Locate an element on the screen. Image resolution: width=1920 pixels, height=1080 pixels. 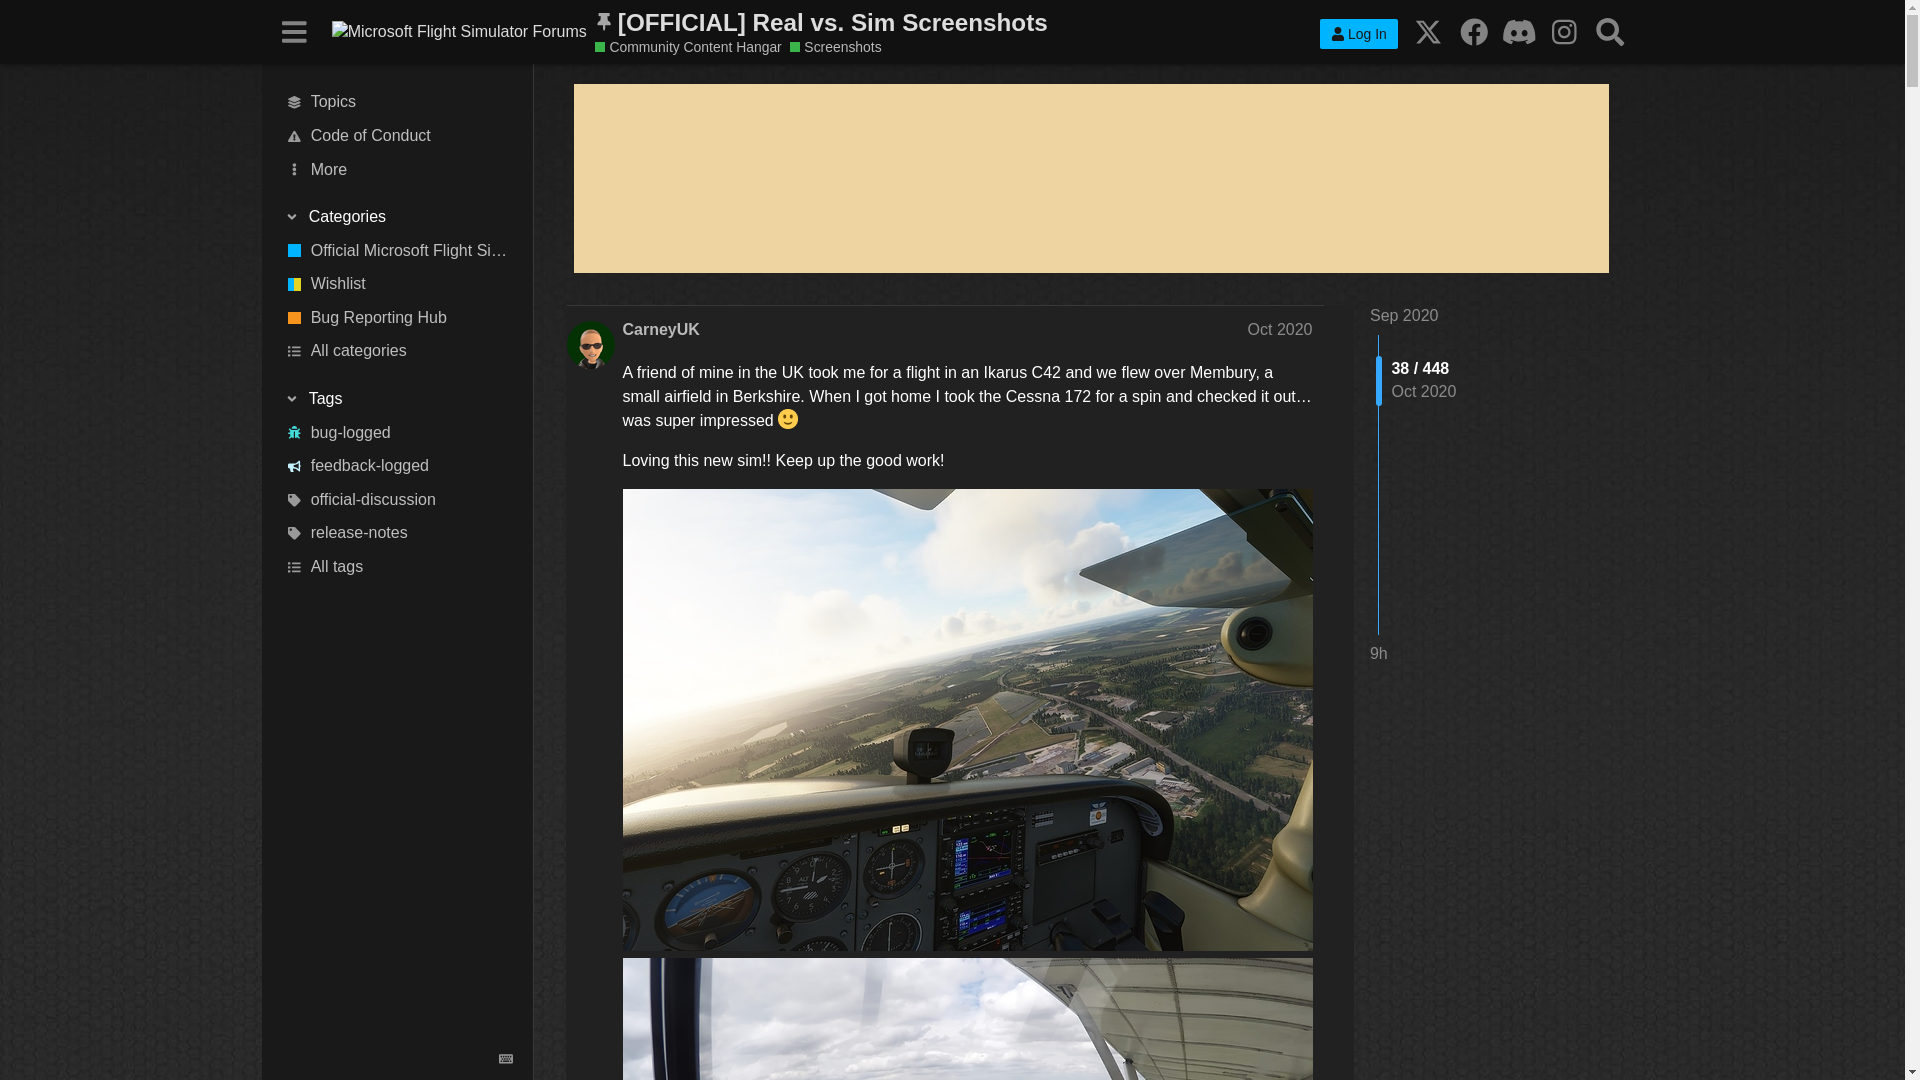
Instagram is located at coordinates (1564, 31).